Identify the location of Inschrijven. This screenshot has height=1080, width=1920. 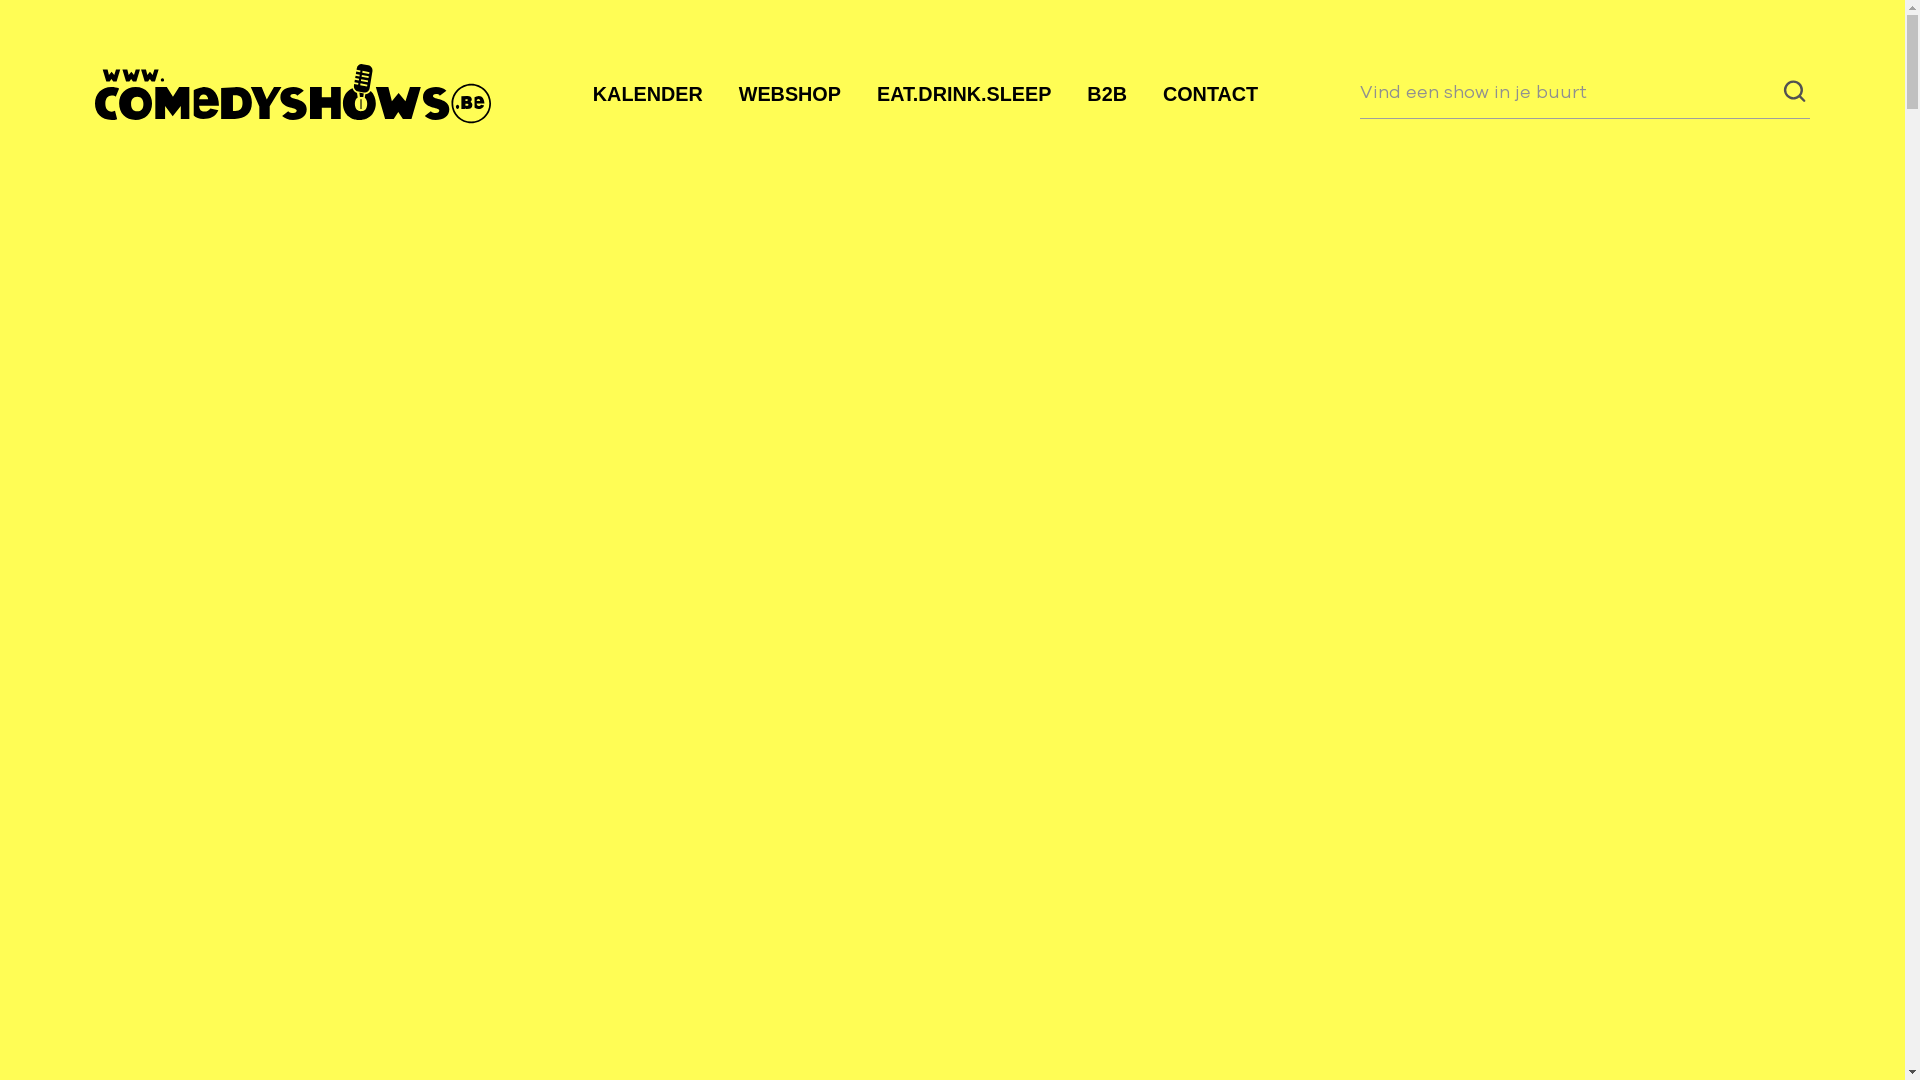
(1486, 990).